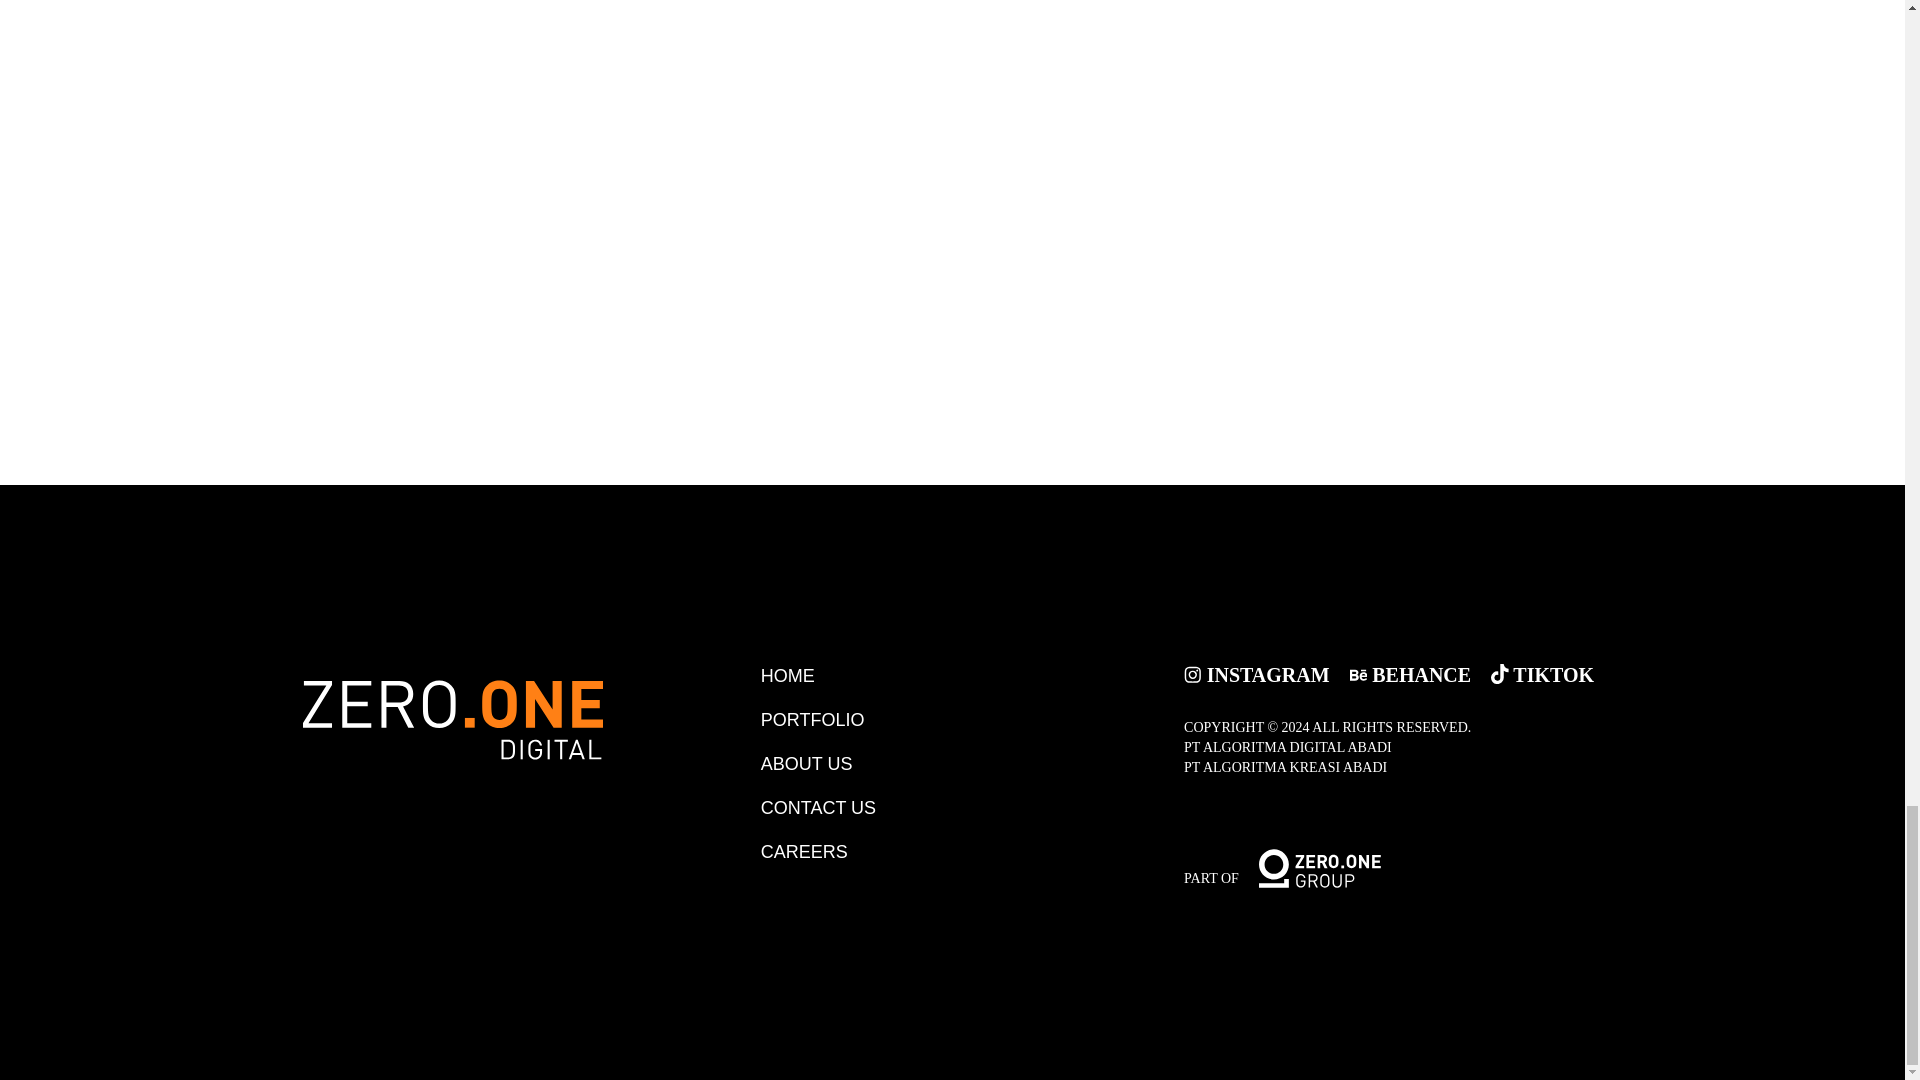 Image resolution: width=1920 pixels, height=1080 pixels. What do you see at coordinates (816, 764) in the screenshot?
I see `ABOUT US` at bounding box center [816, 764].